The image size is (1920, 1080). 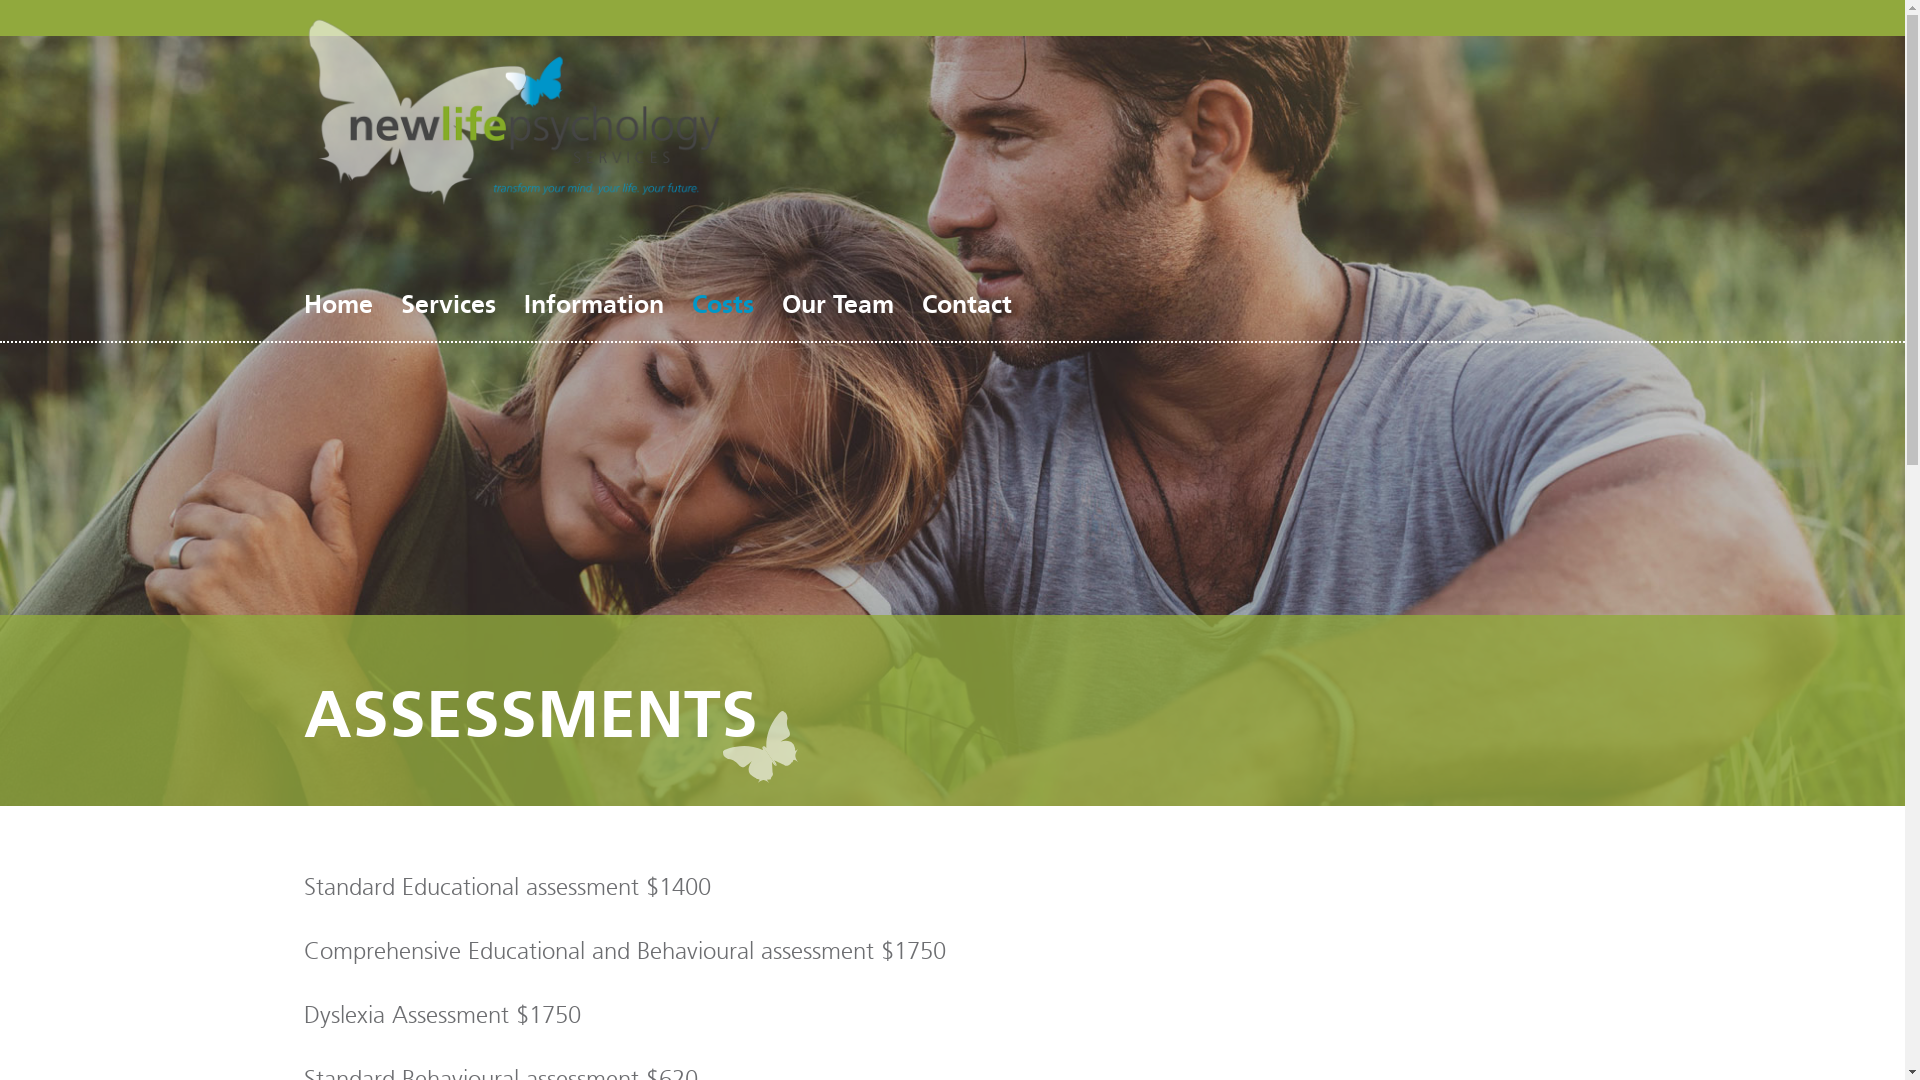 What do you see at coordinates (594, 304) in the screenshot?
I see `Information` at bounding box center [594, 304].